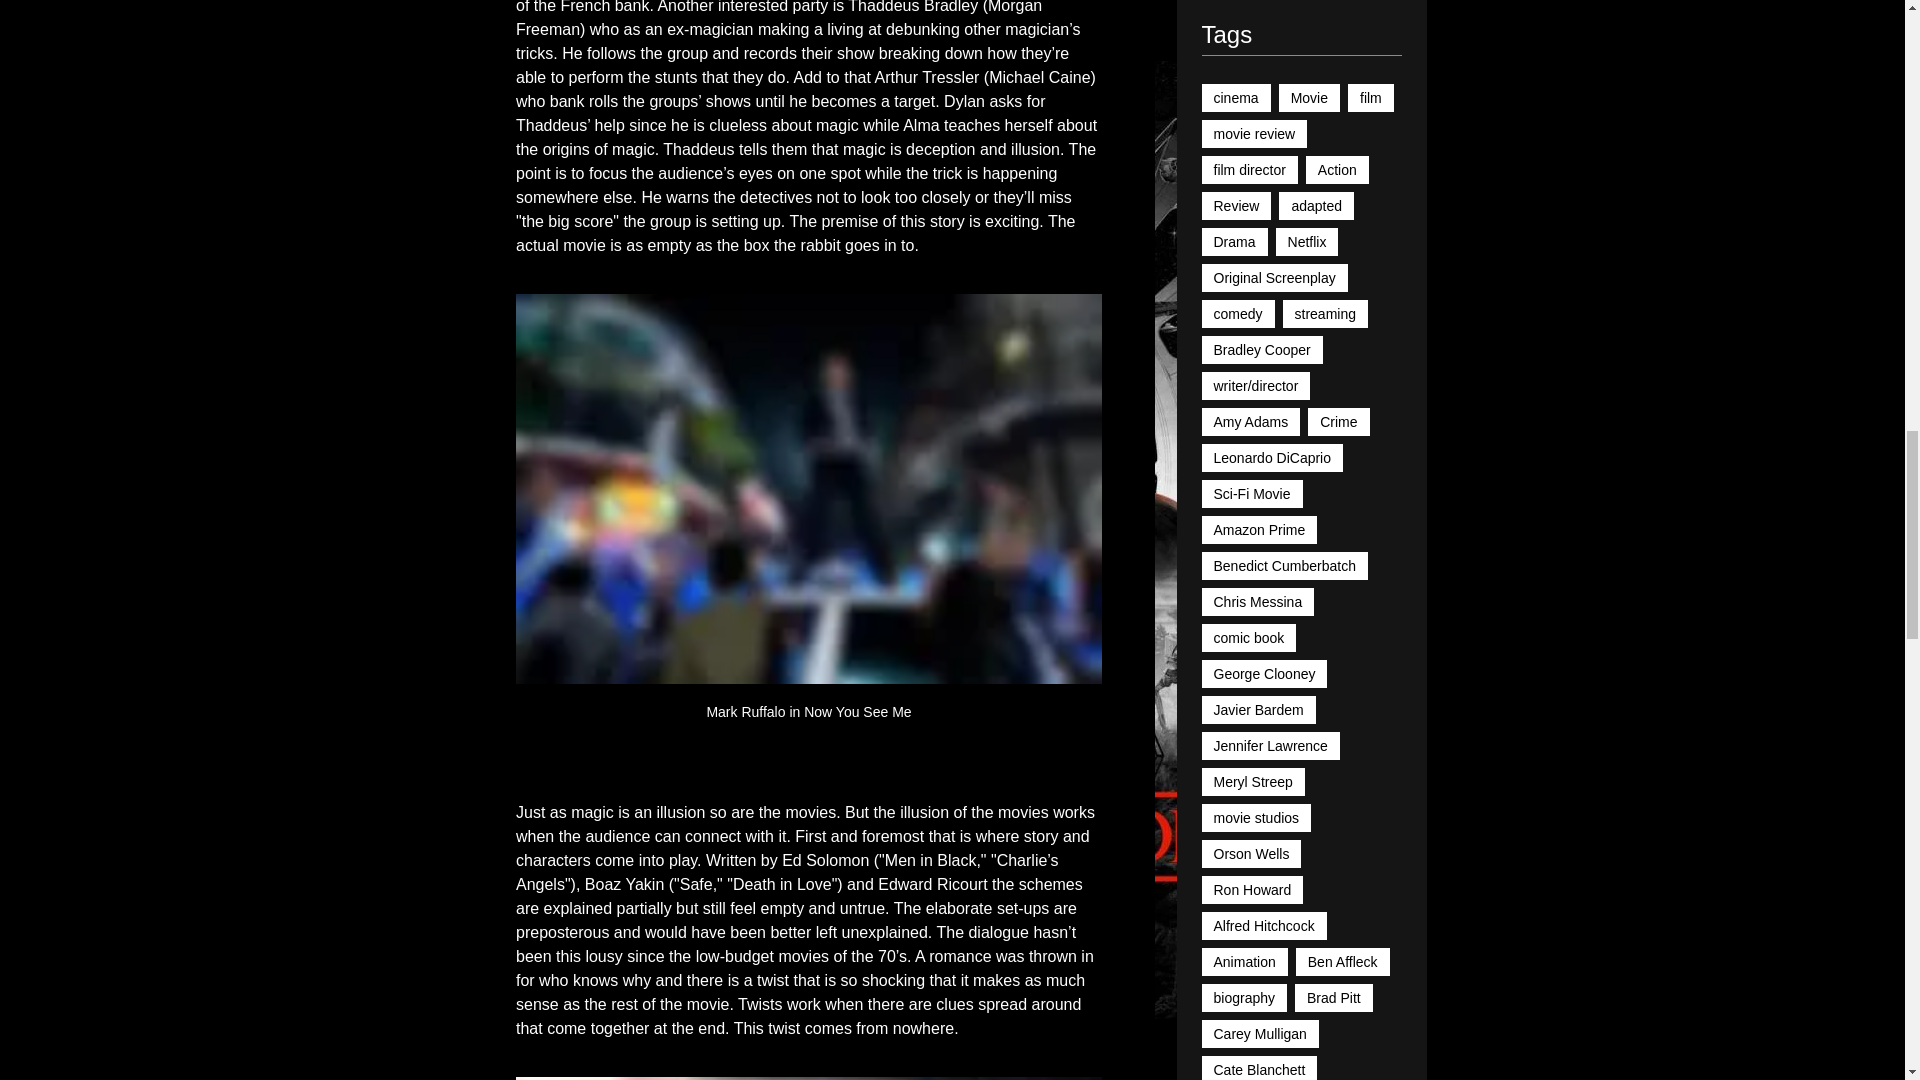 Image resolution: width=1920 pixels, height=1080 pixels. I want to click on Review, so click(1236, 206).